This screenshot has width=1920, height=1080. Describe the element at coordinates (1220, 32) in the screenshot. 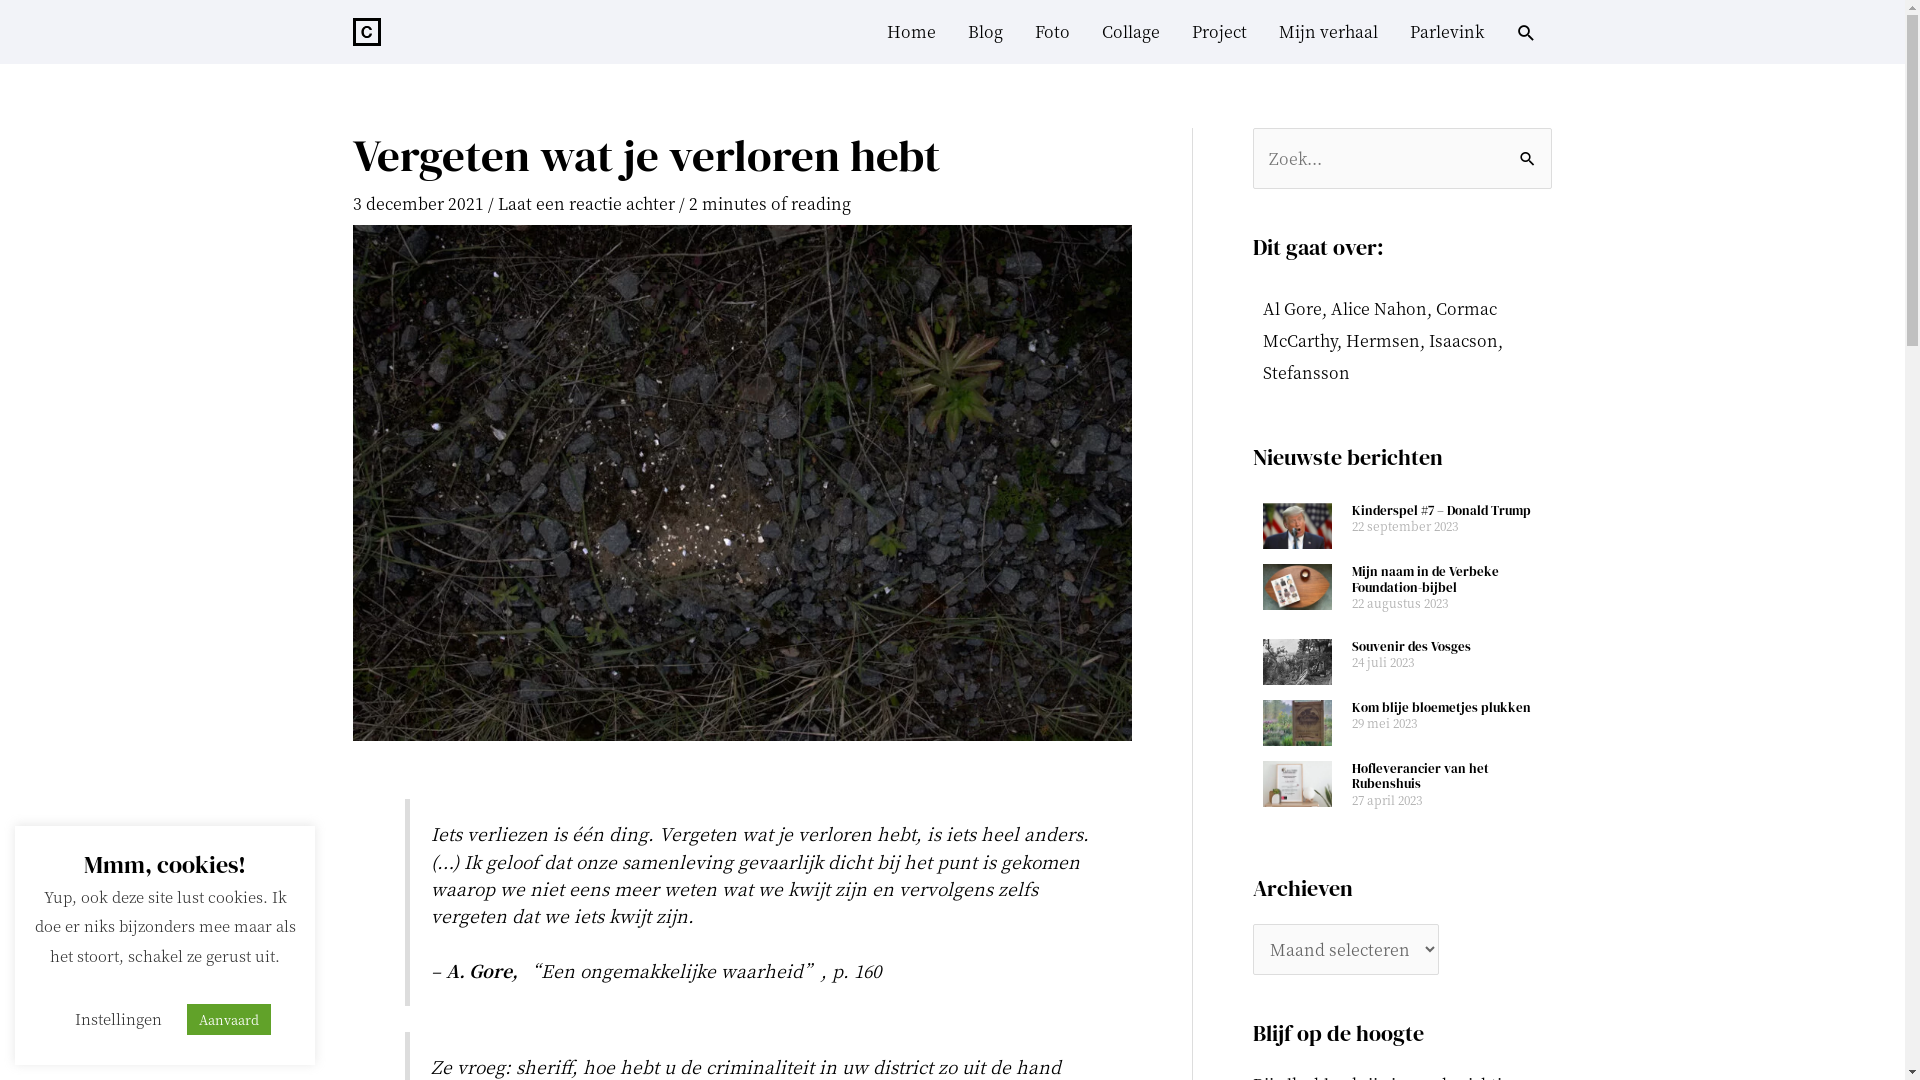

I see `Project` at that location.